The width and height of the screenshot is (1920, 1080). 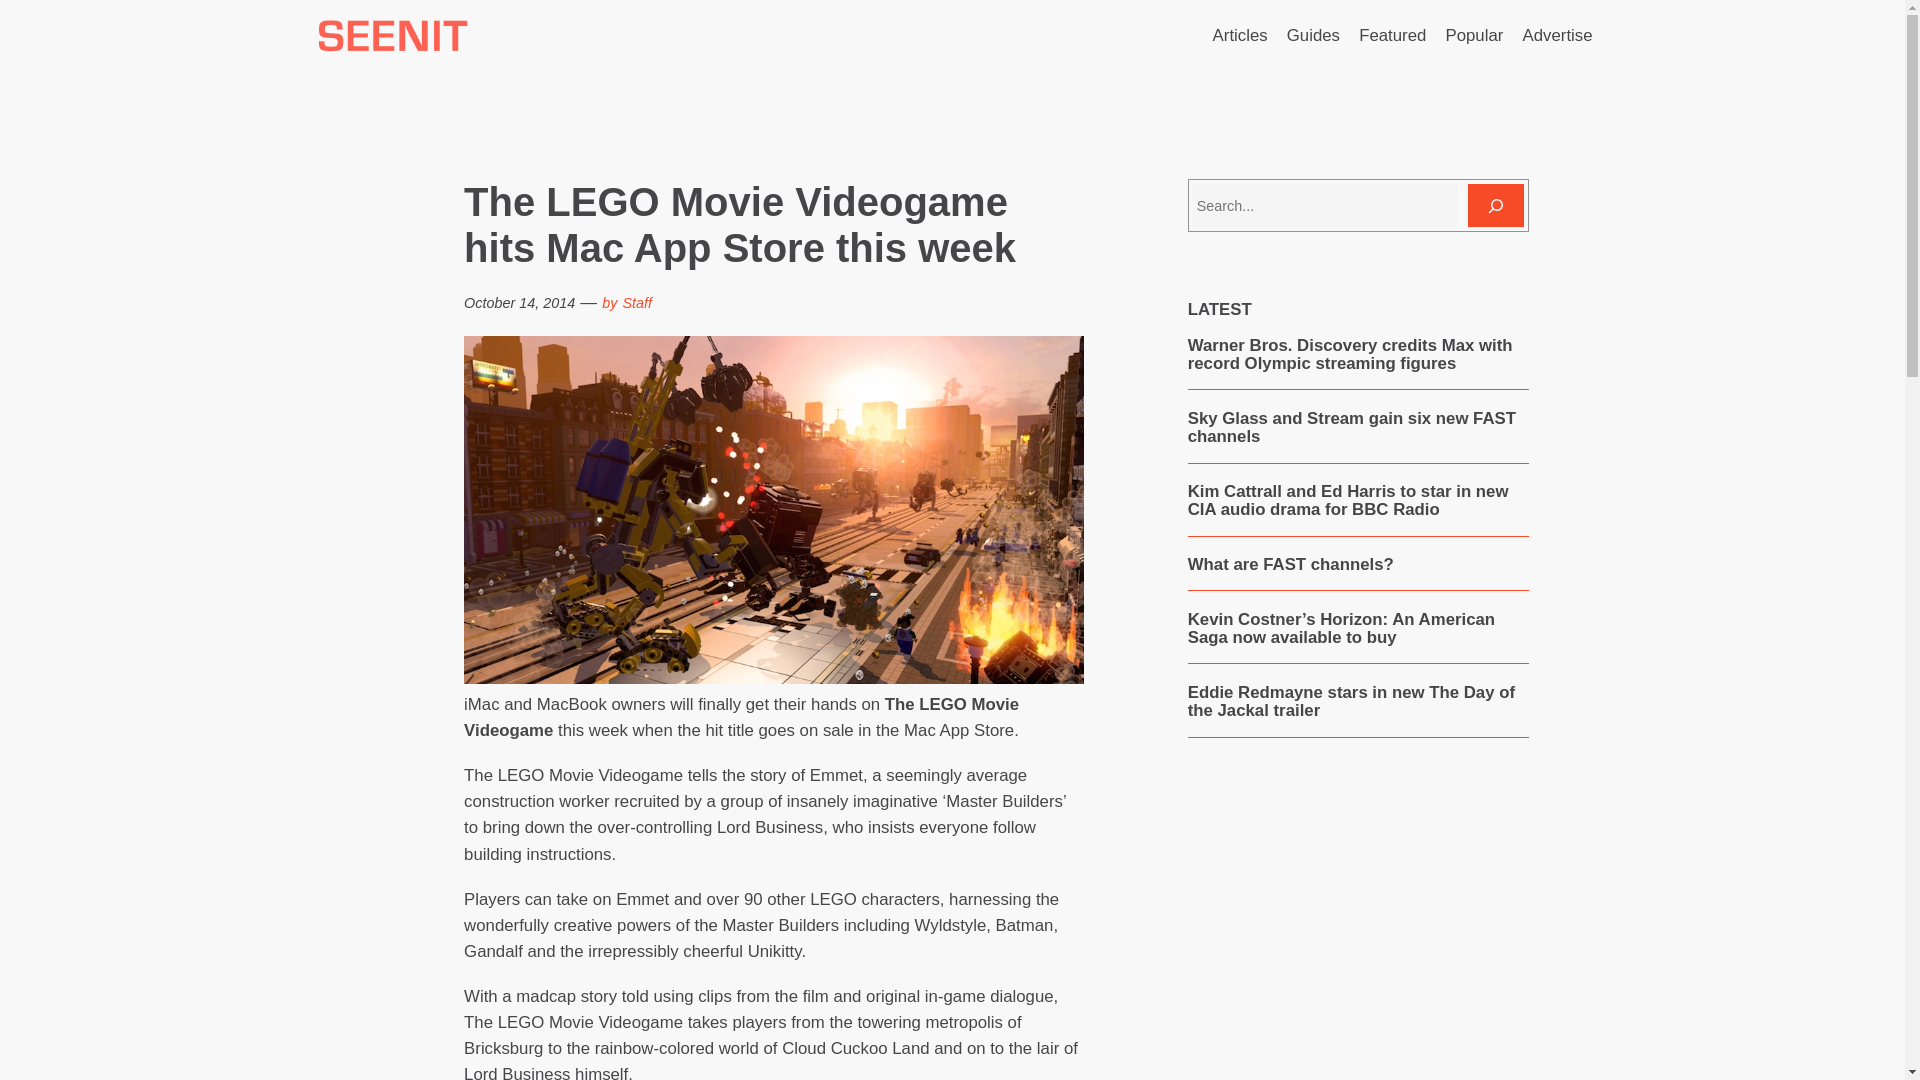 I want to click on Featured, so click(x=1392, y=35).